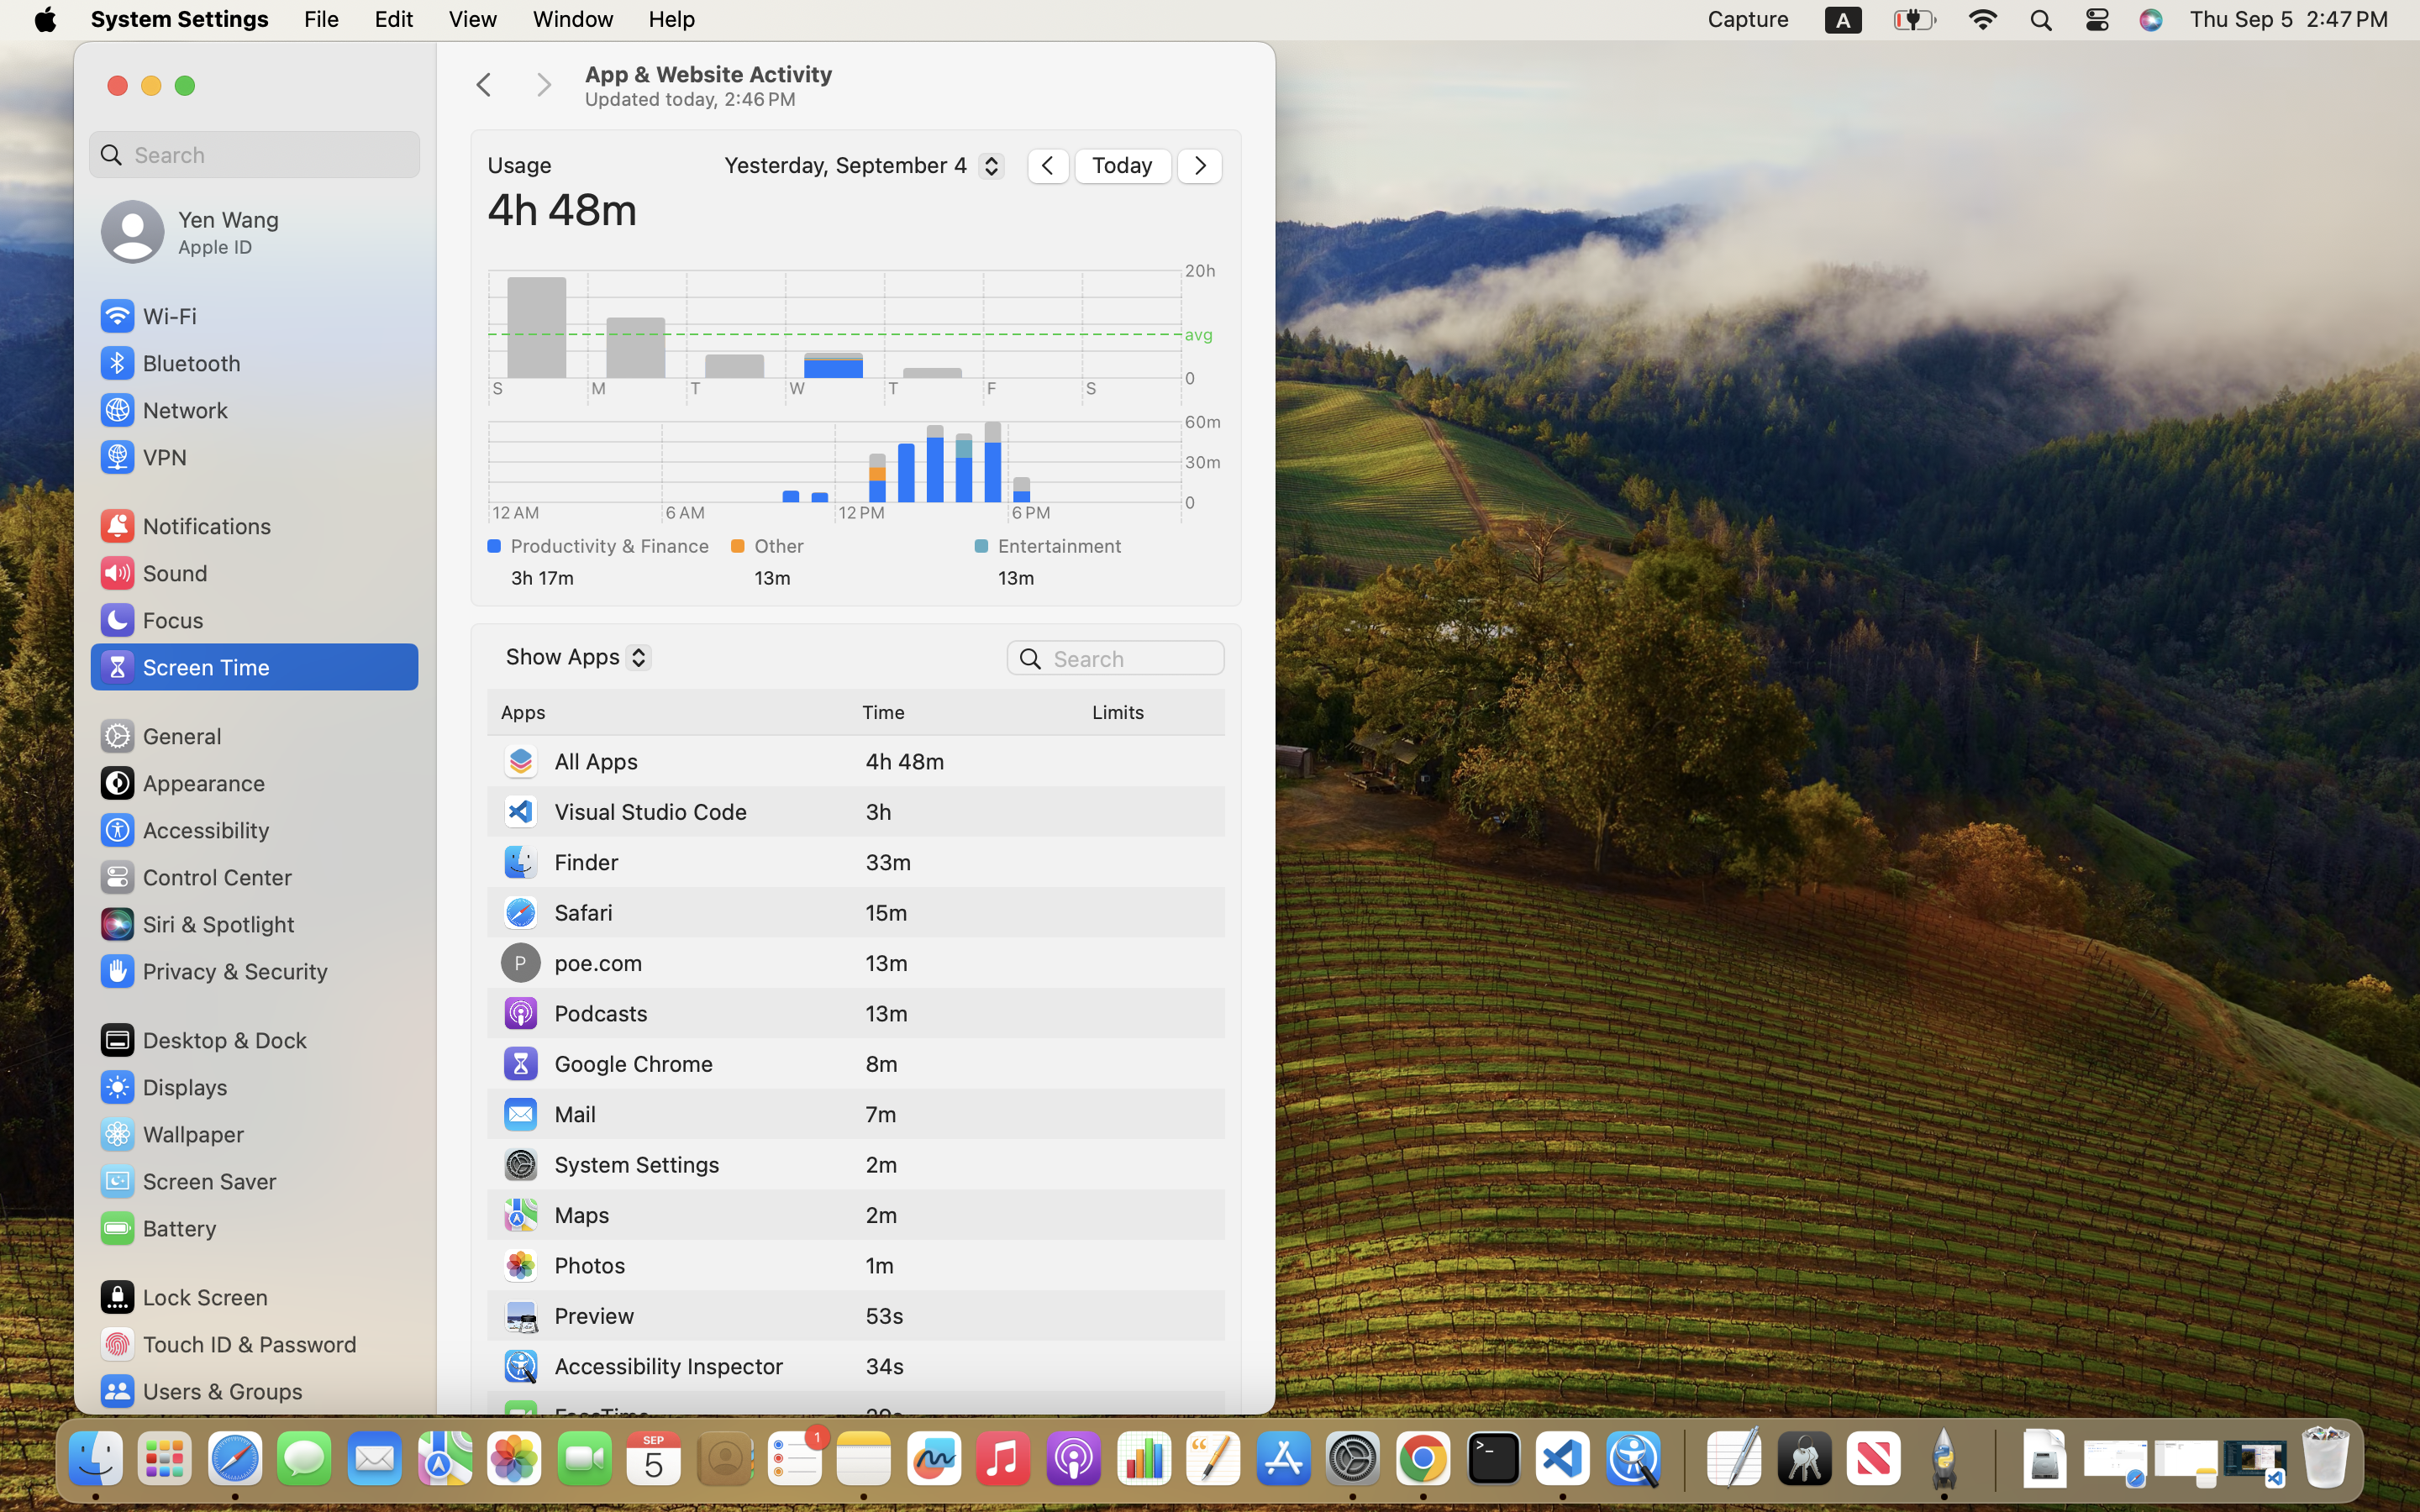  Describe the element at coordinates (170, 363) in the screenshot. I see `Bluetooth` at that location.